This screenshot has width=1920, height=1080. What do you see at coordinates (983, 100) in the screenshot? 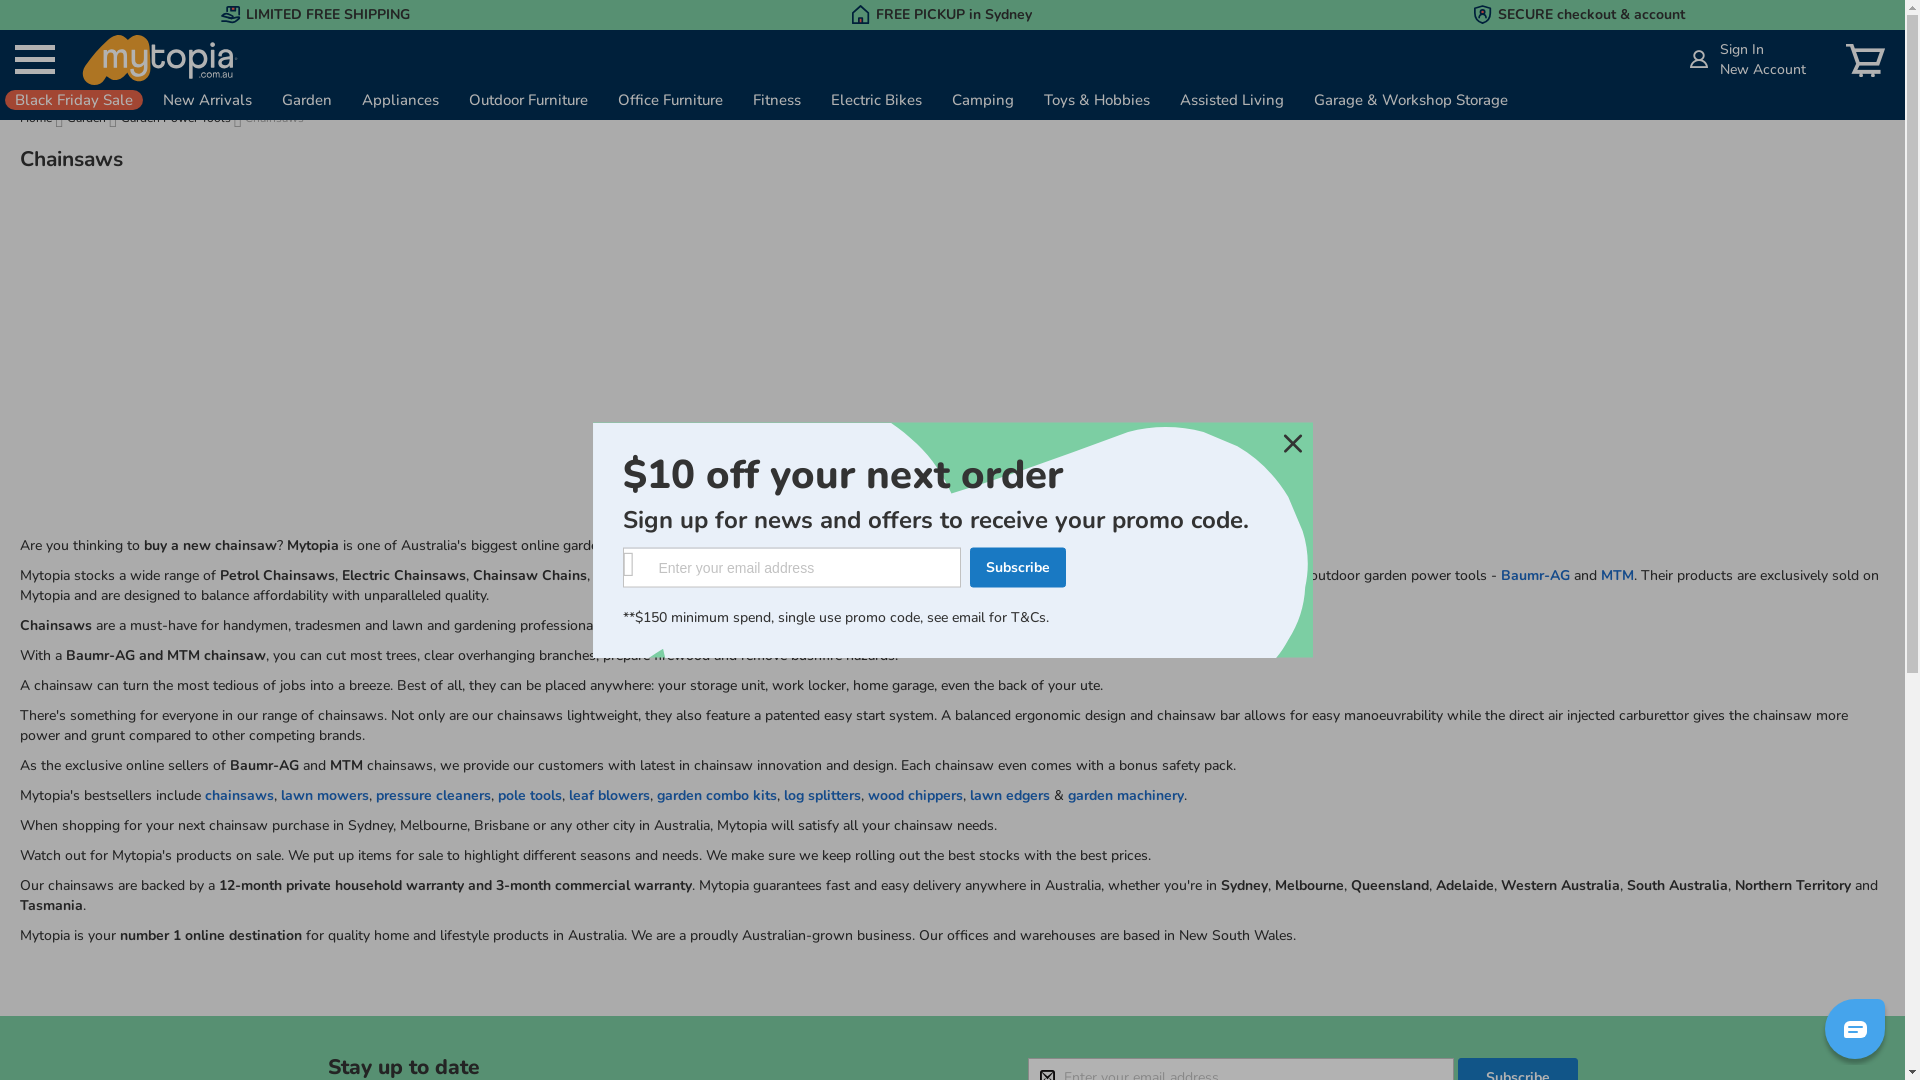
I see `Camping` at bounding box center [983, 100].